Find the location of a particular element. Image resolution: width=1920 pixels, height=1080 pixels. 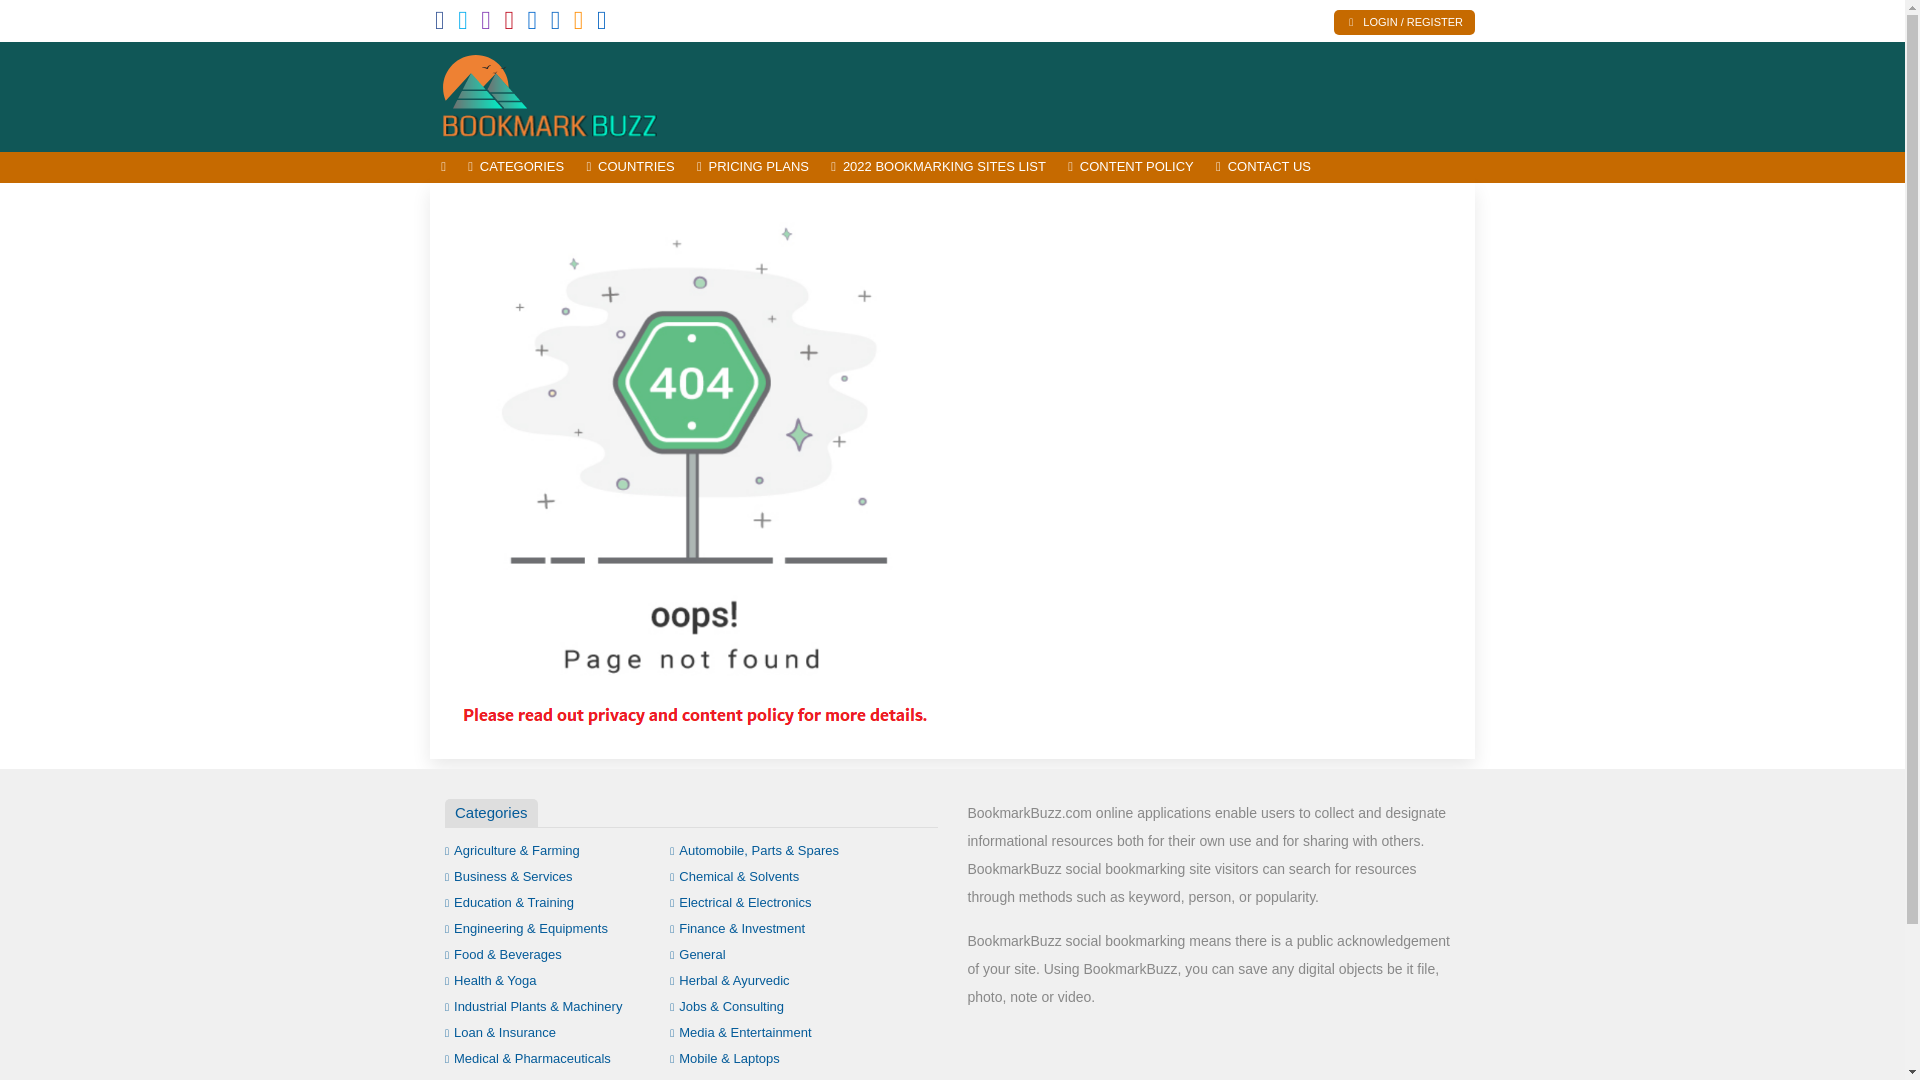

CONTACT US is located at coordinates (1264, 167).